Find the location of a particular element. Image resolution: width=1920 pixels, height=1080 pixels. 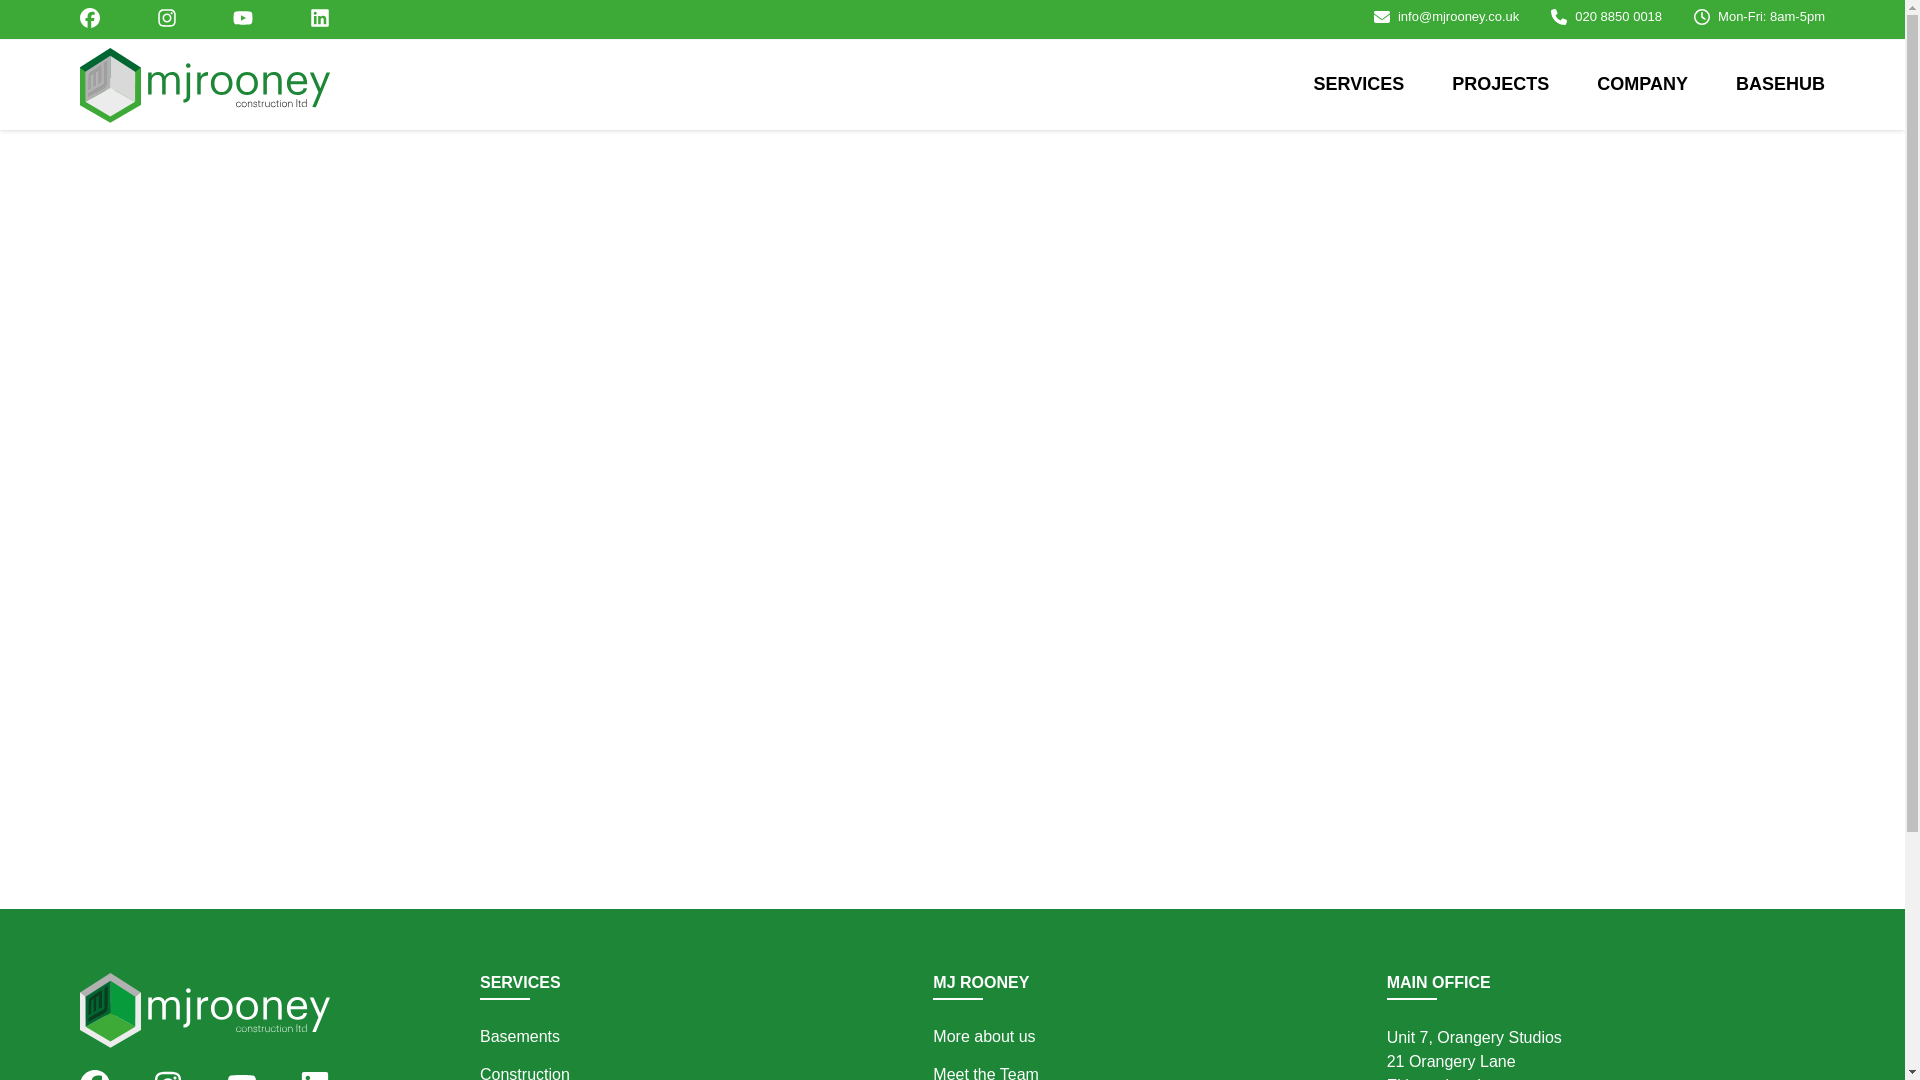

SERVICES is located at coordinates (1359, 84).